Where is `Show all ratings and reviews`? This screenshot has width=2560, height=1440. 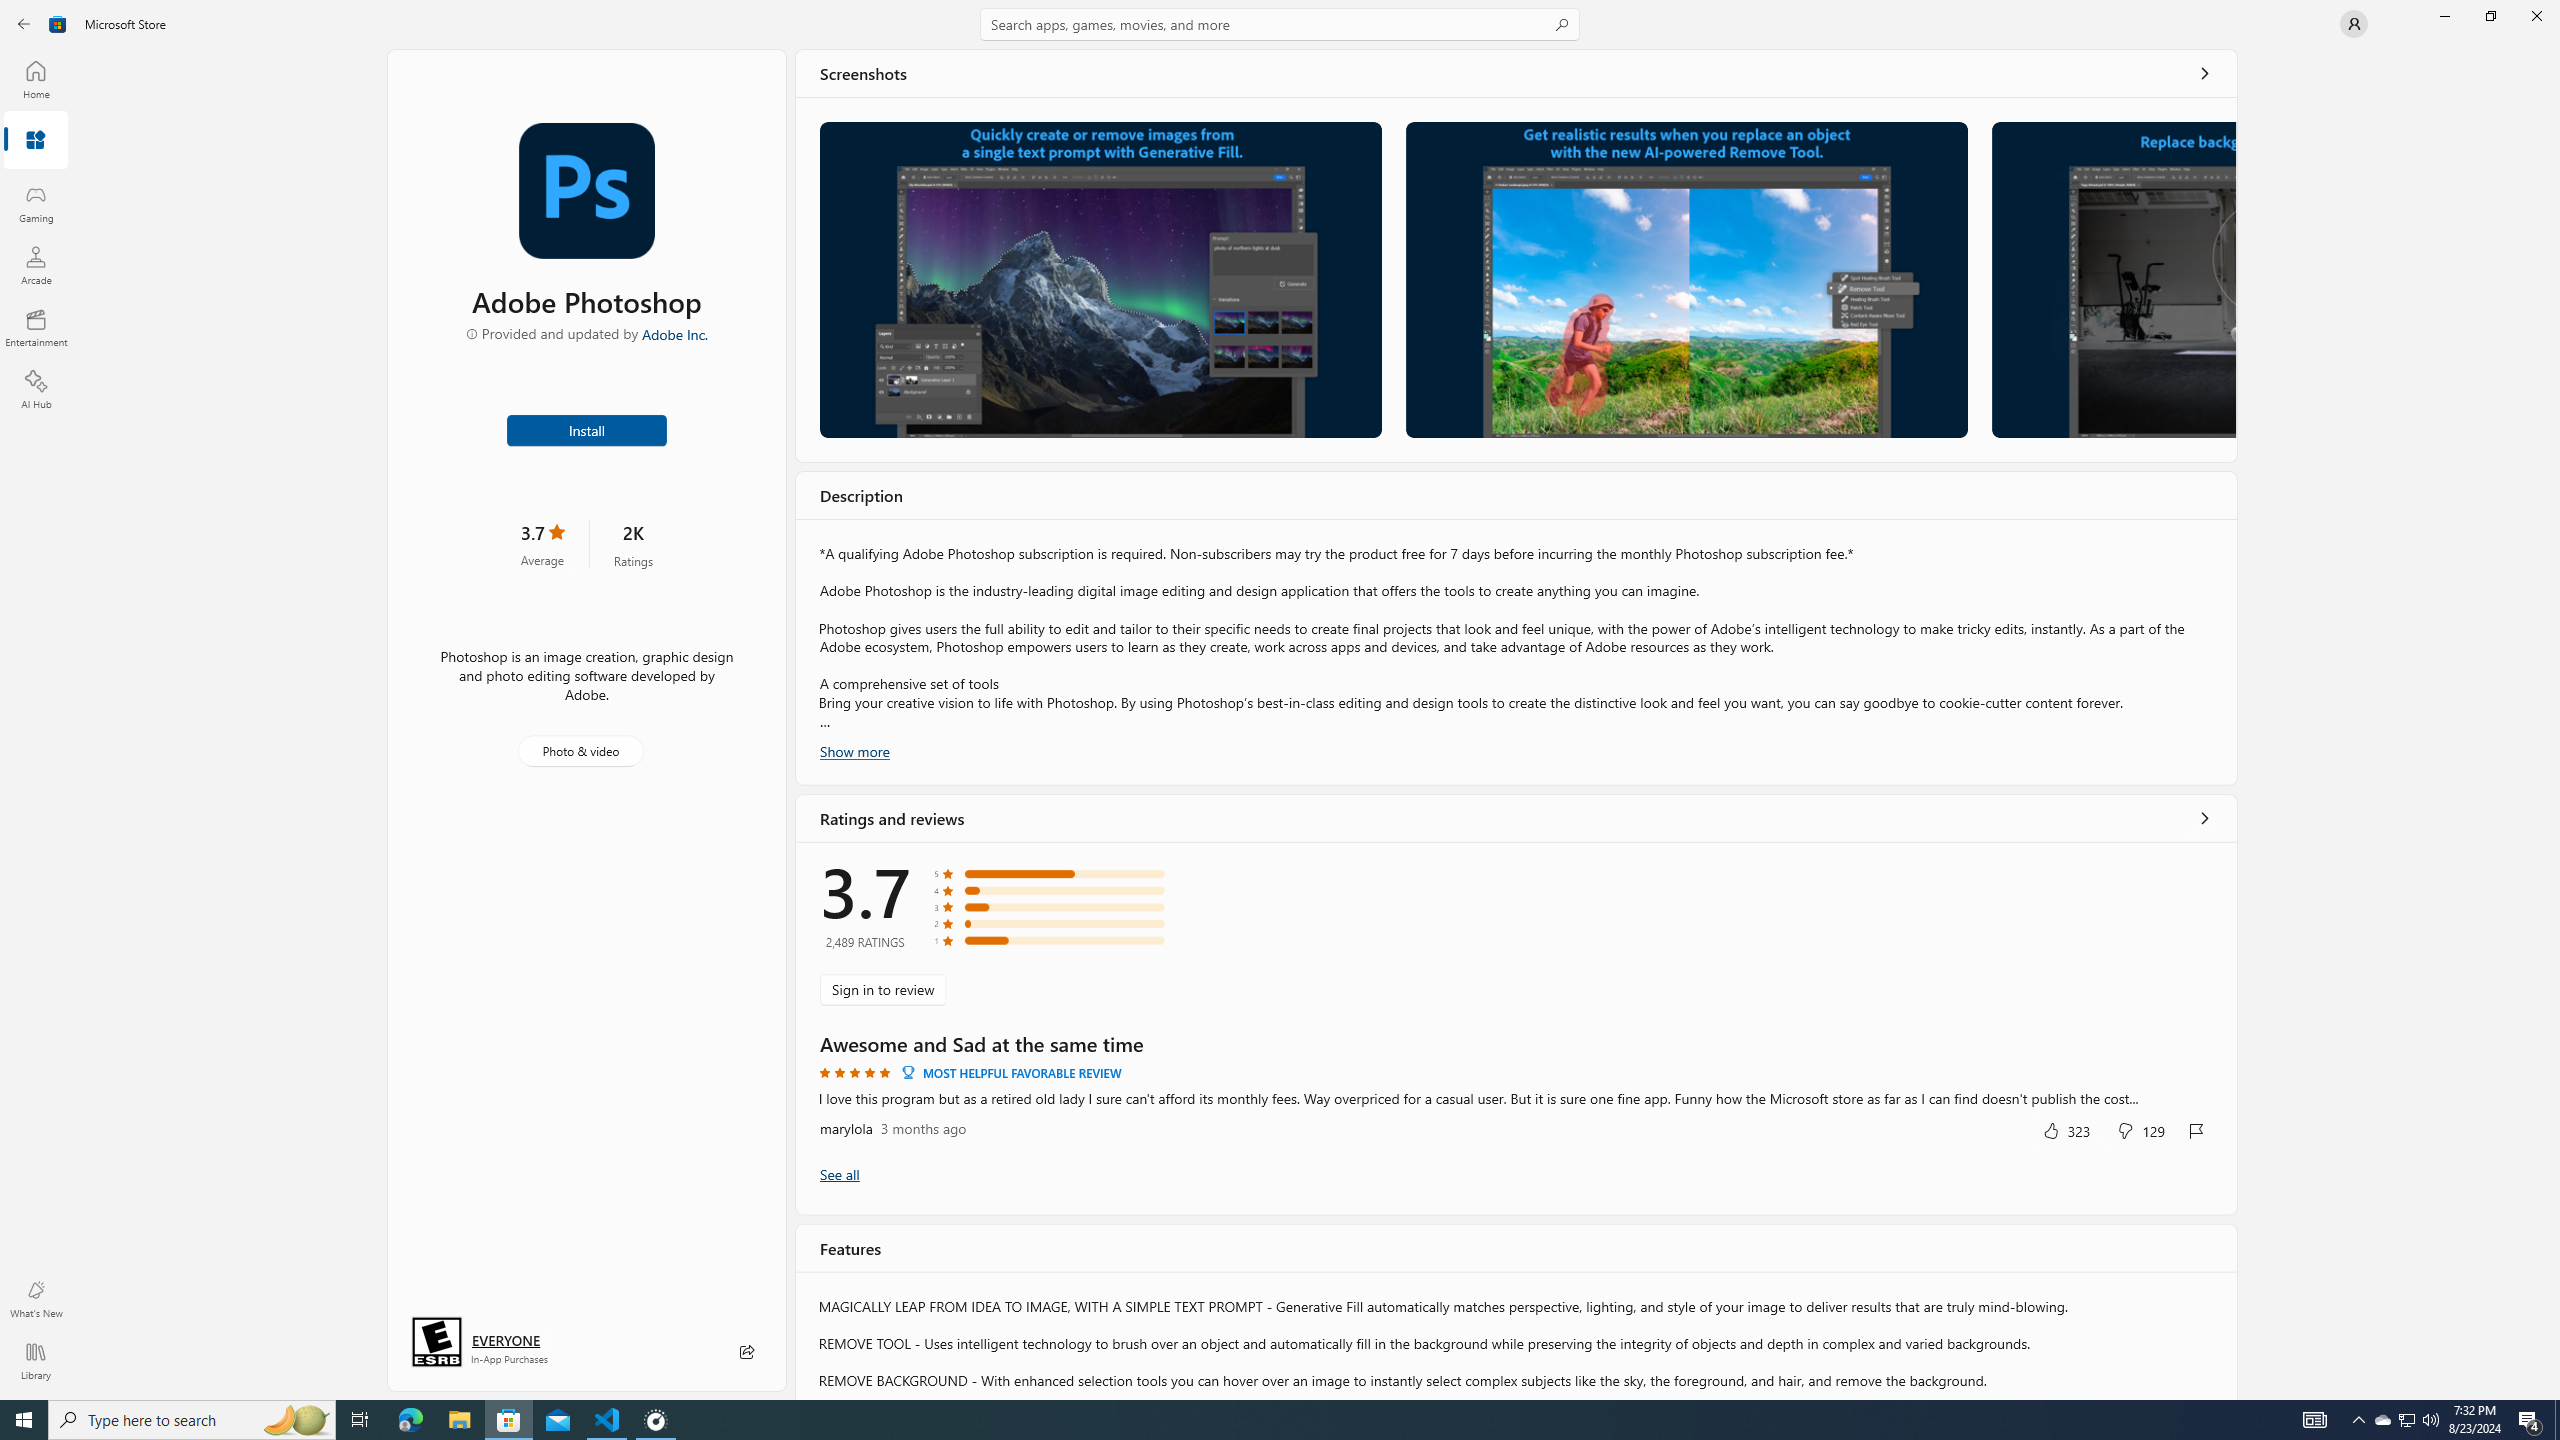
Show all ratings and reviews is located at coordinates (839, 1174).